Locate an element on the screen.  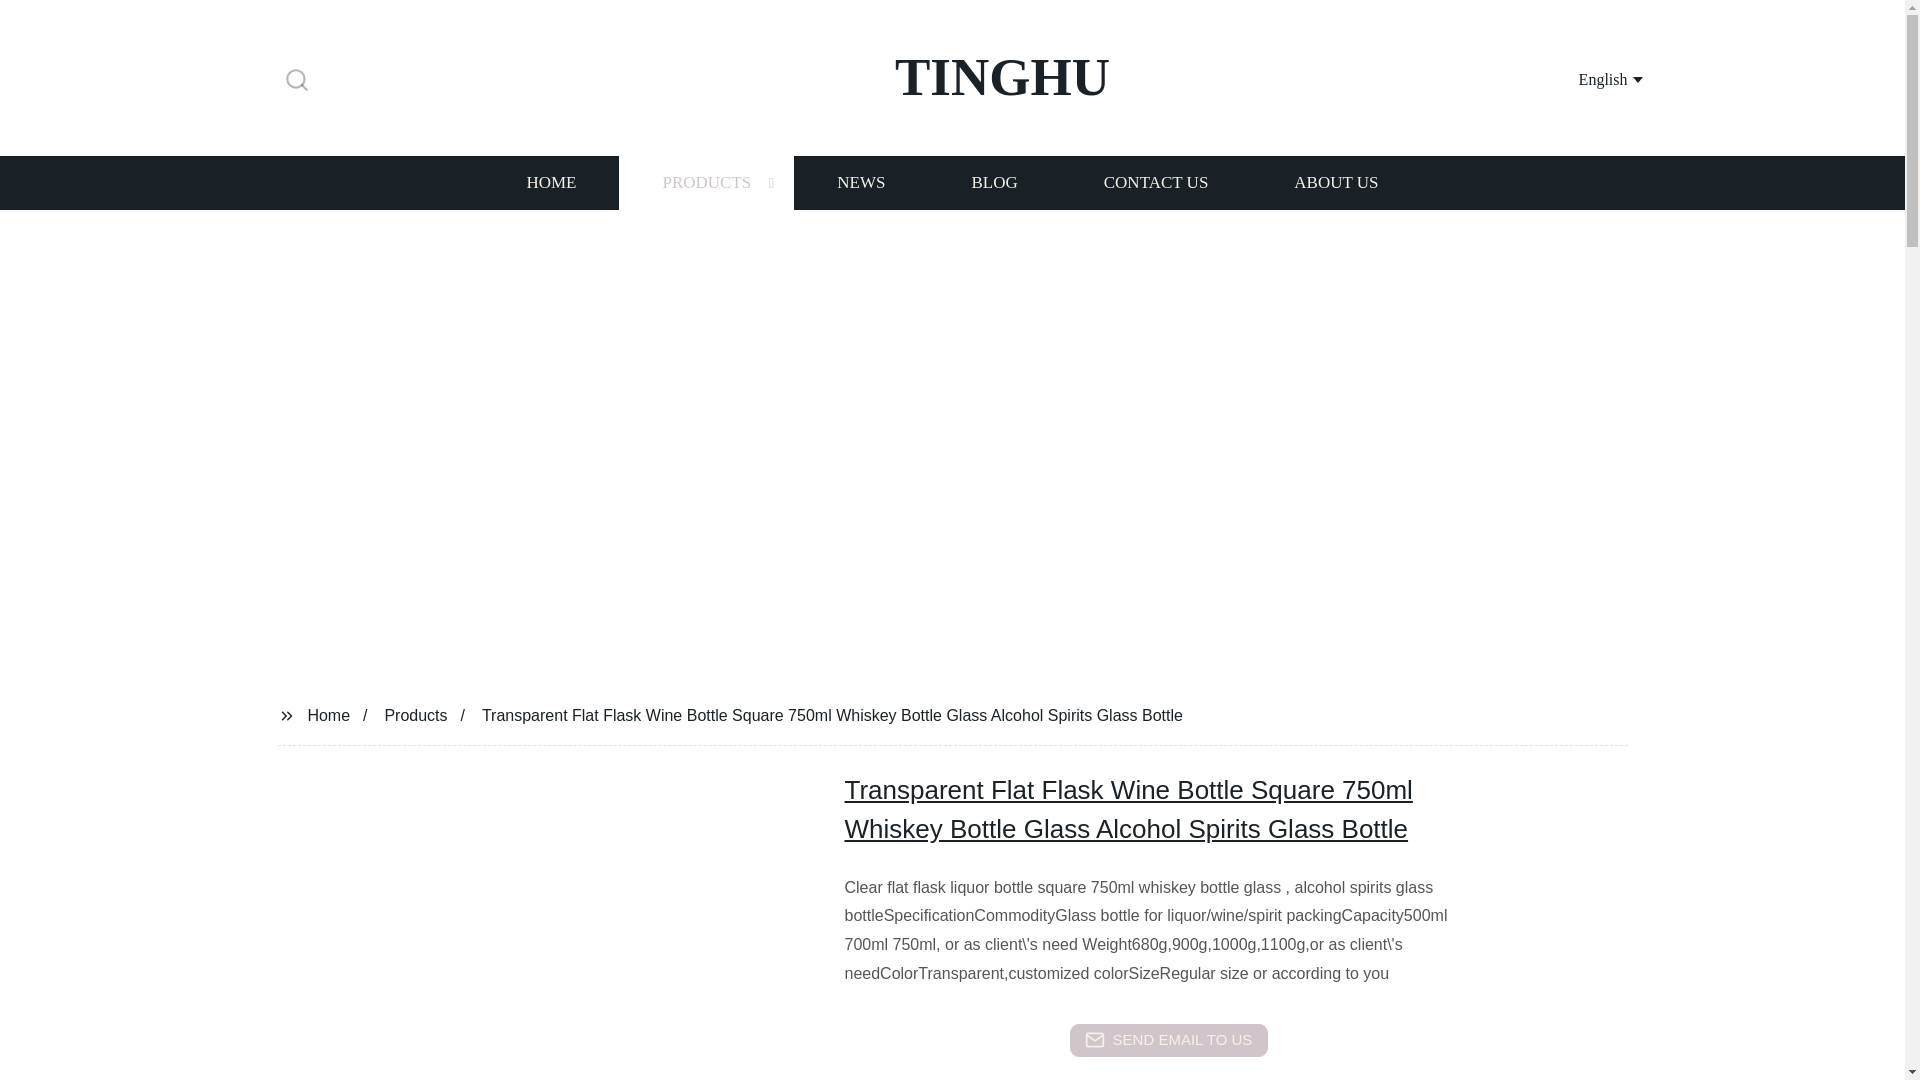
PRODUCTS is located at coordinates (706, 182).